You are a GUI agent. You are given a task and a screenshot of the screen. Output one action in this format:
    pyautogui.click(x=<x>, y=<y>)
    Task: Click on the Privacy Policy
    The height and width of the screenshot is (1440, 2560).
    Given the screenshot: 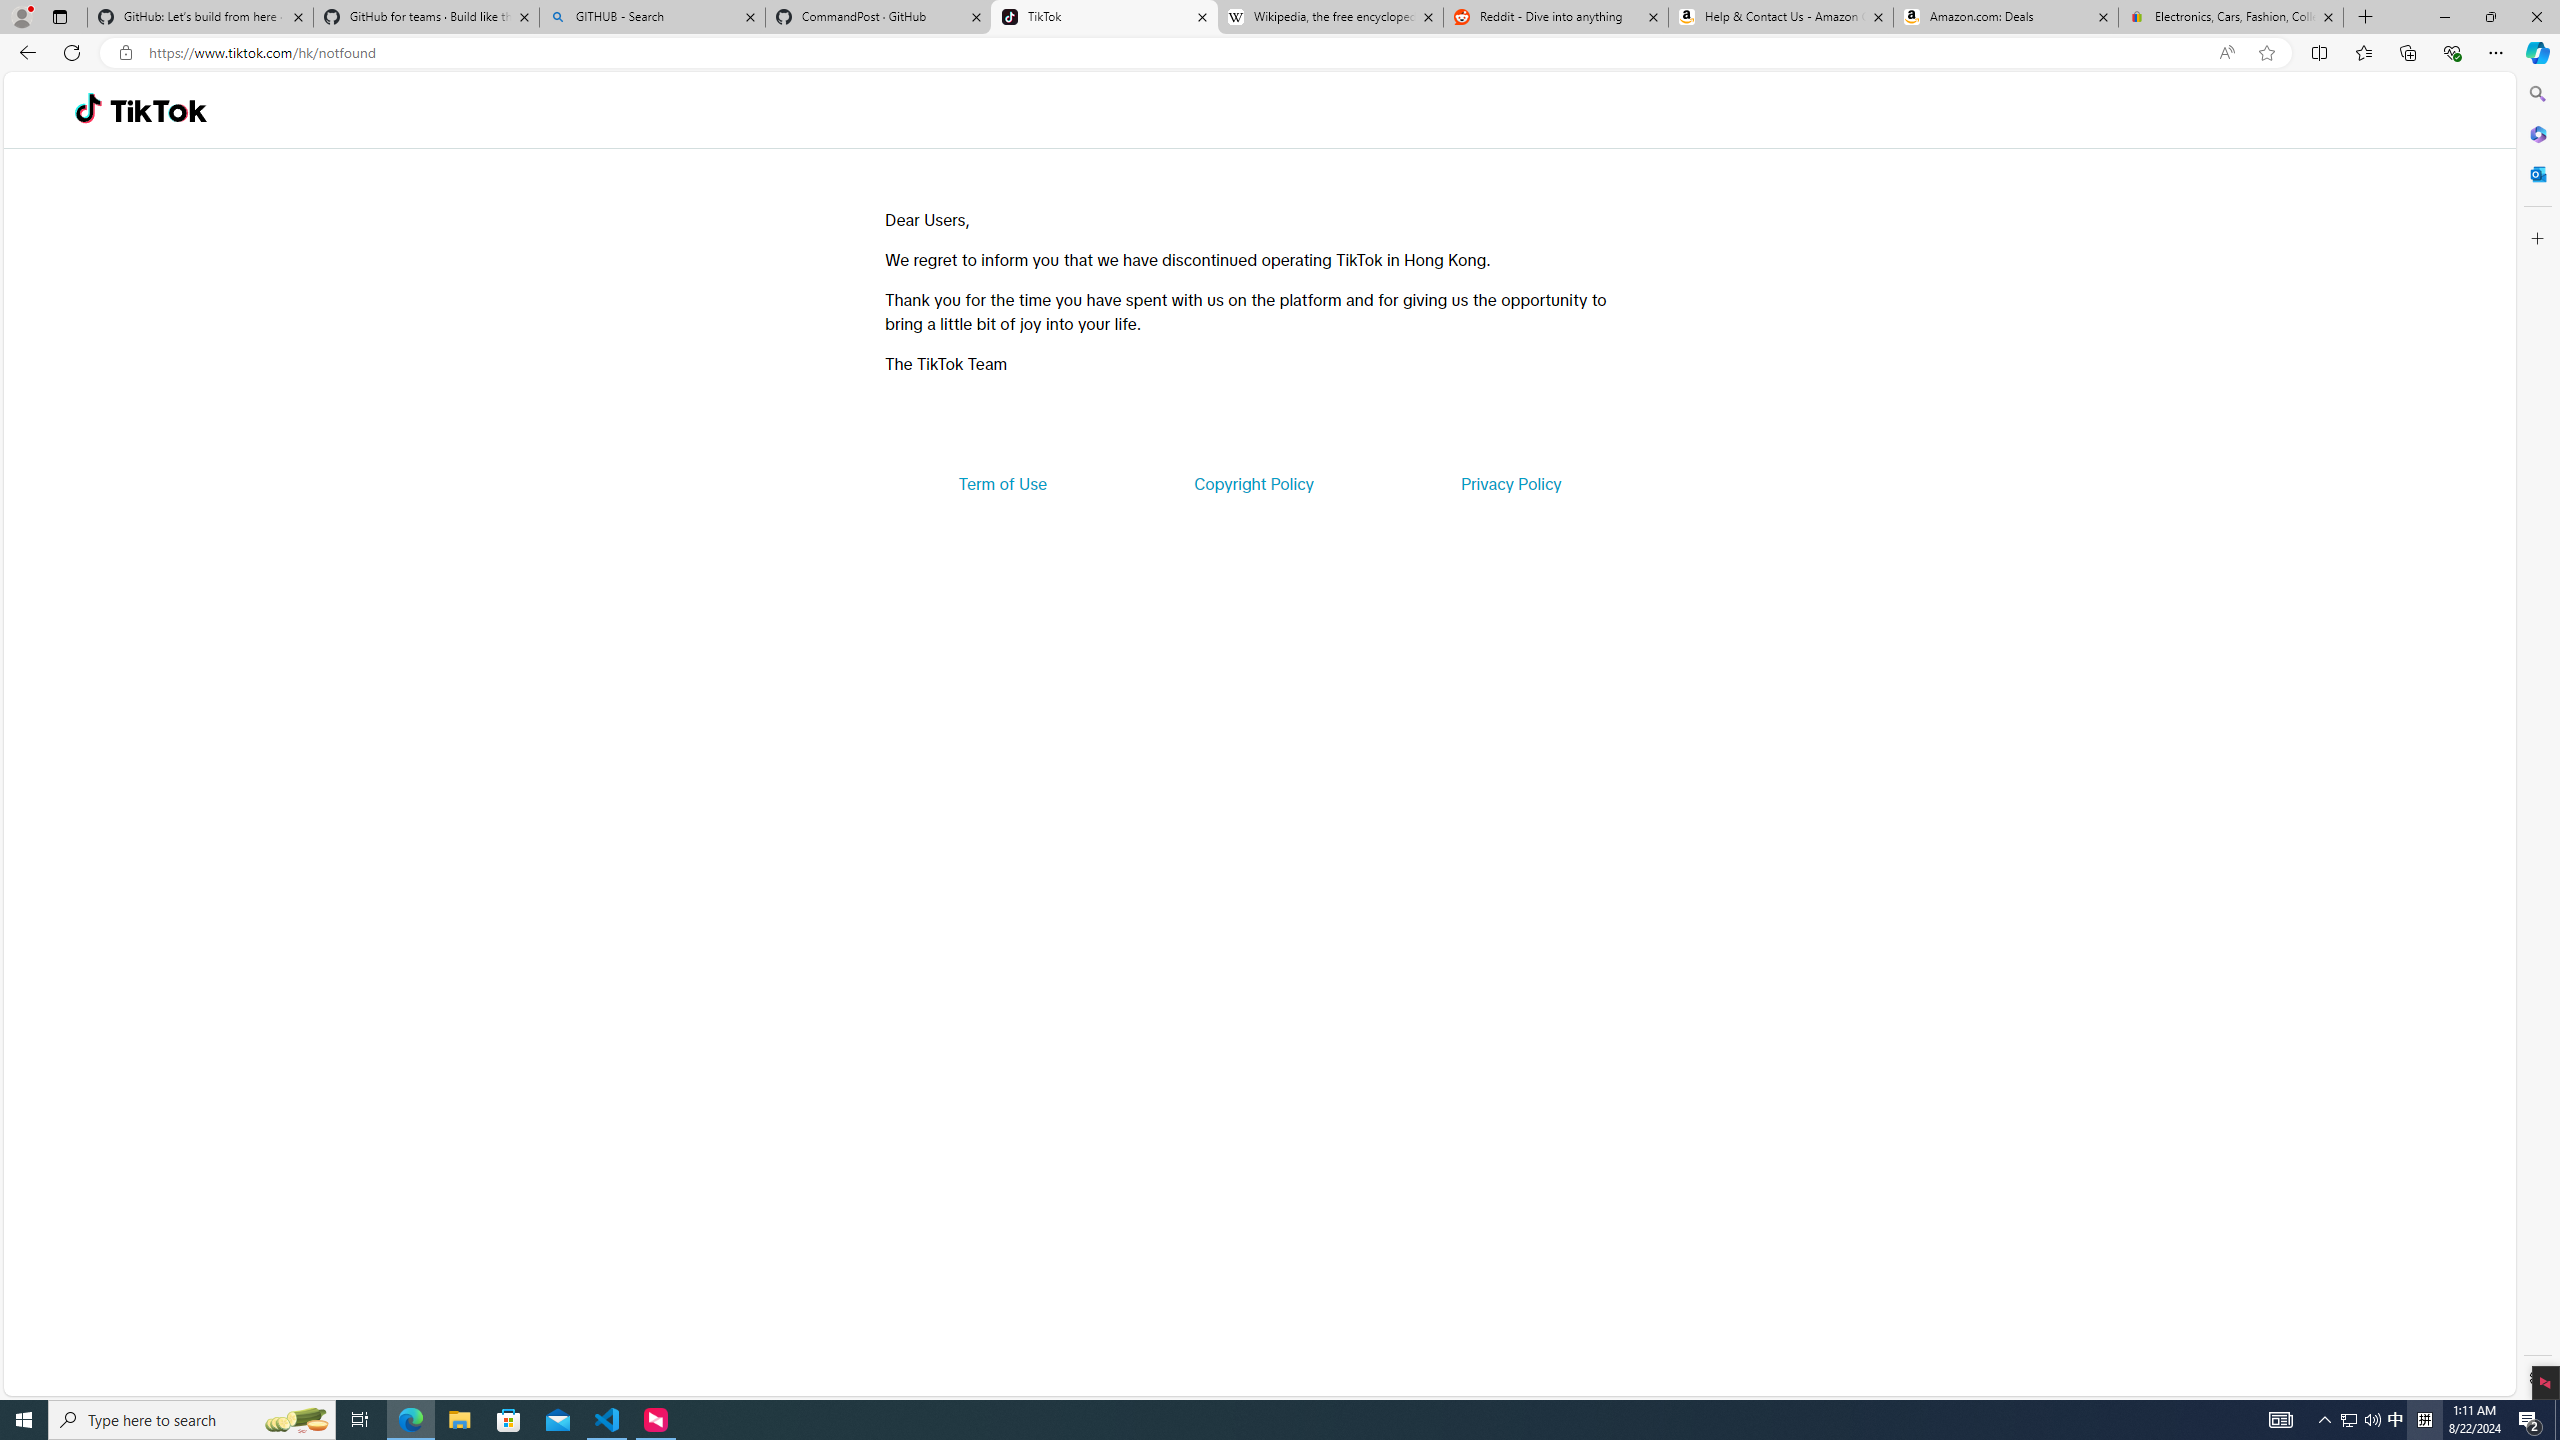 What is the action you would take?
    pyautogui.click(x=1510, y=484)
    